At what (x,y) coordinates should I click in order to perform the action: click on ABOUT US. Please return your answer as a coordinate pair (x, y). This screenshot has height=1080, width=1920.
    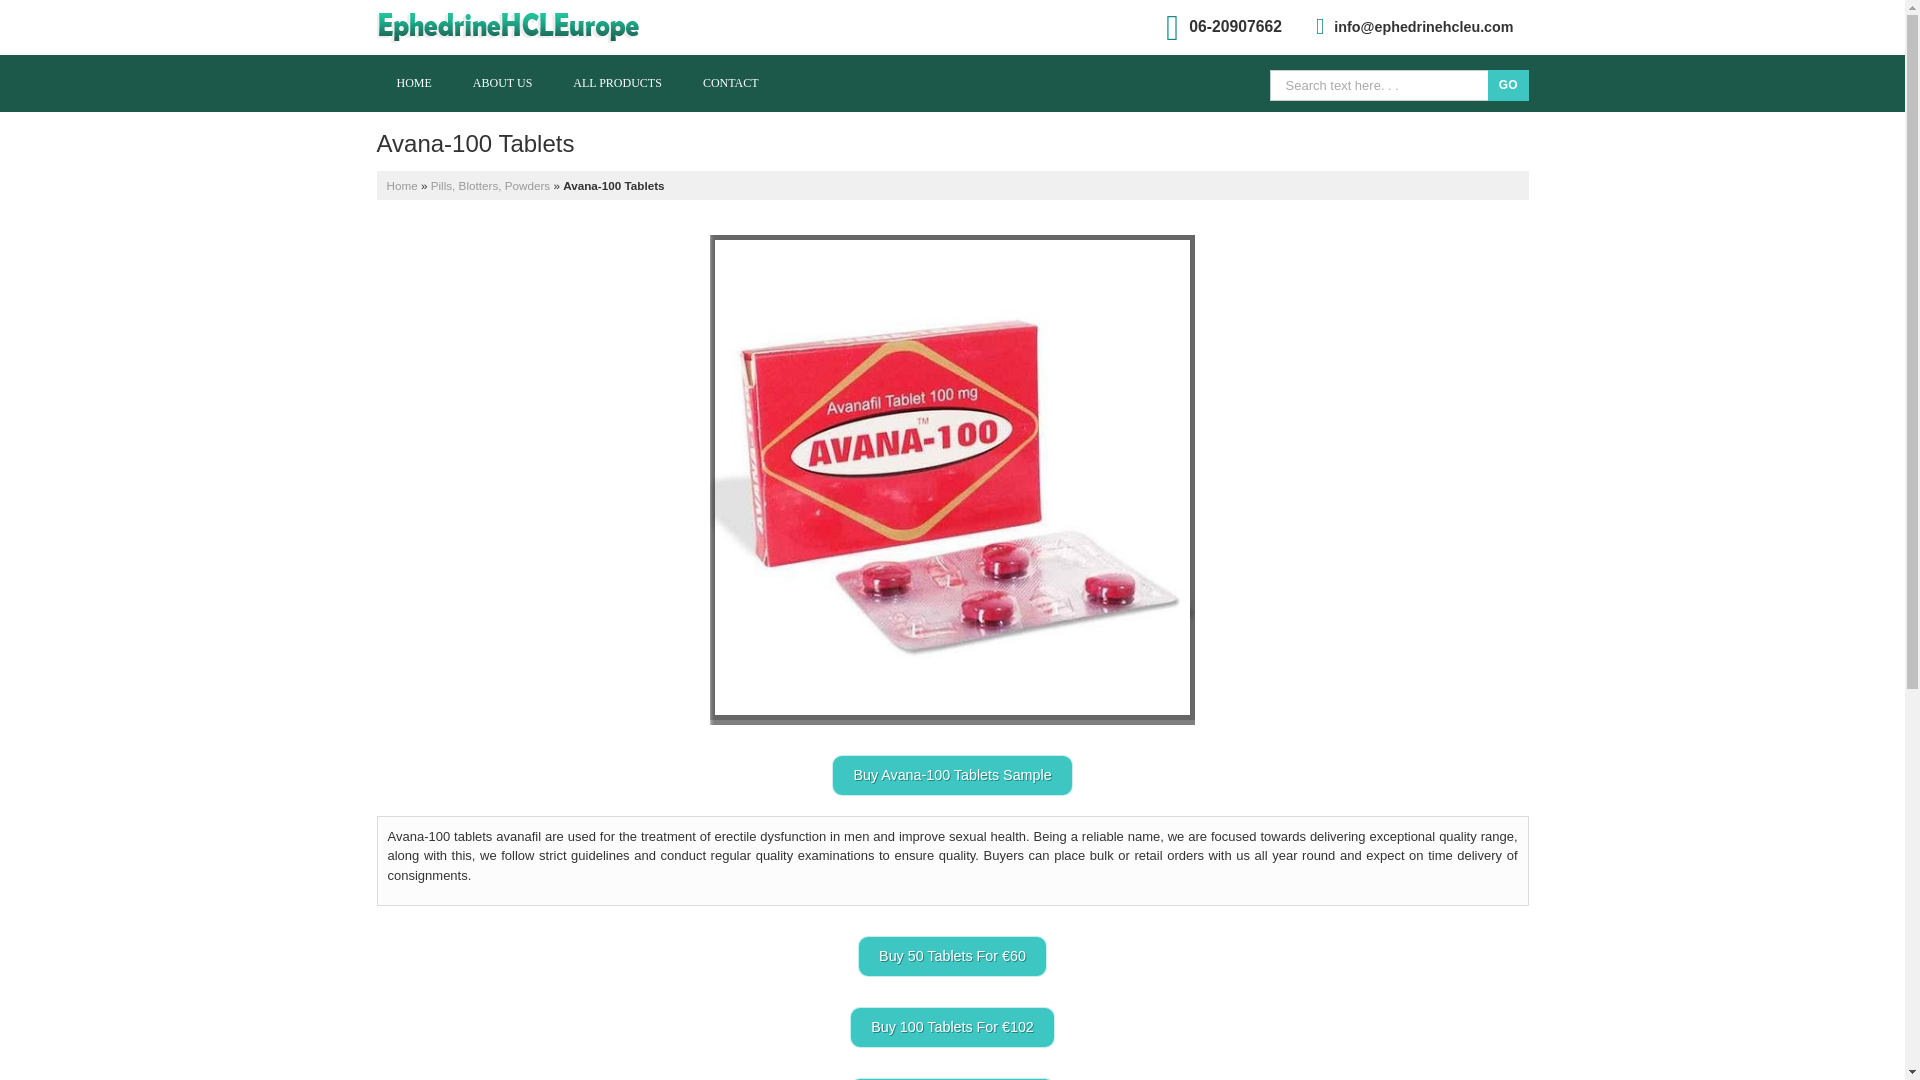
    Looking at the image, I should click on (502, 82).